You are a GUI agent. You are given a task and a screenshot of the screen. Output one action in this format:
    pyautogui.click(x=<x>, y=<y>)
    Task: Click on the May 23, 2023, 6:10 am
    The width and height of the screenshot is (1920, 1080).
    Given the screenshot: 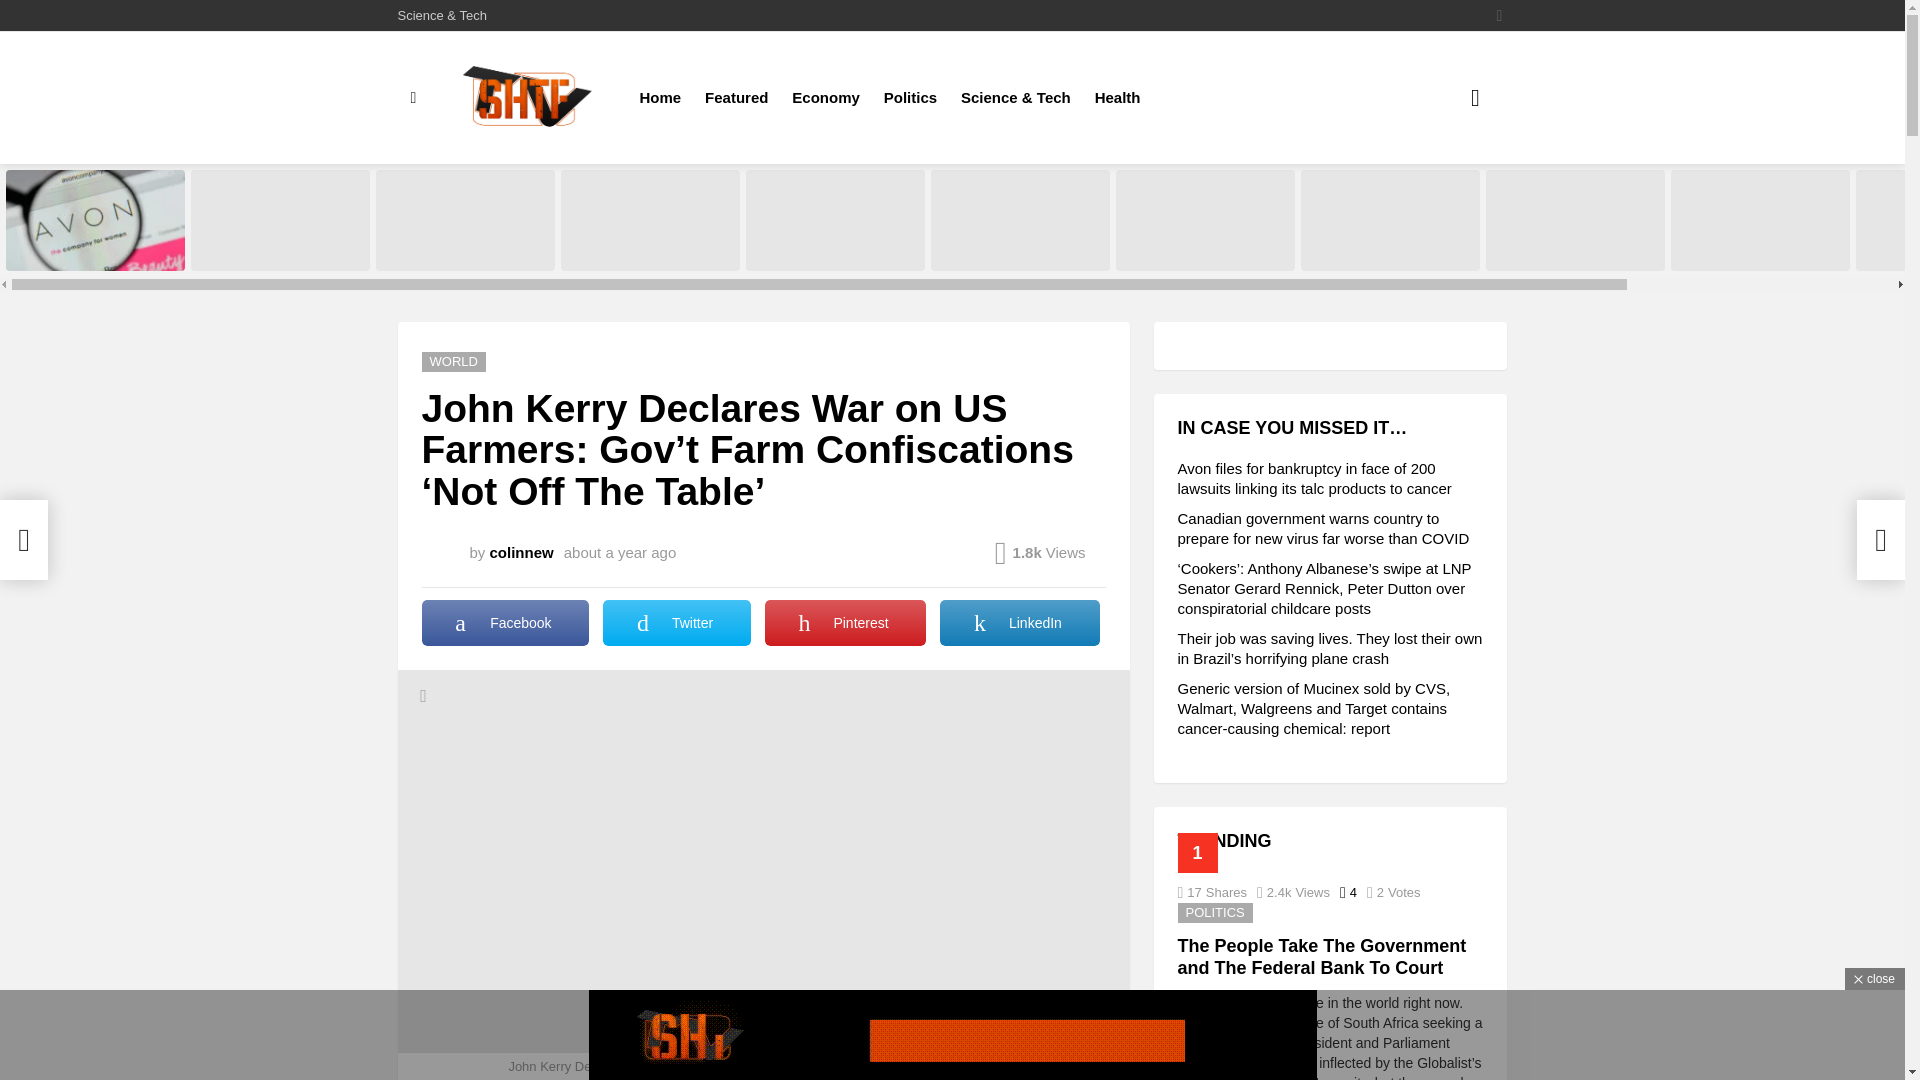 What is the action you would take?
    pyautogui.click(x=620, y=552)
    